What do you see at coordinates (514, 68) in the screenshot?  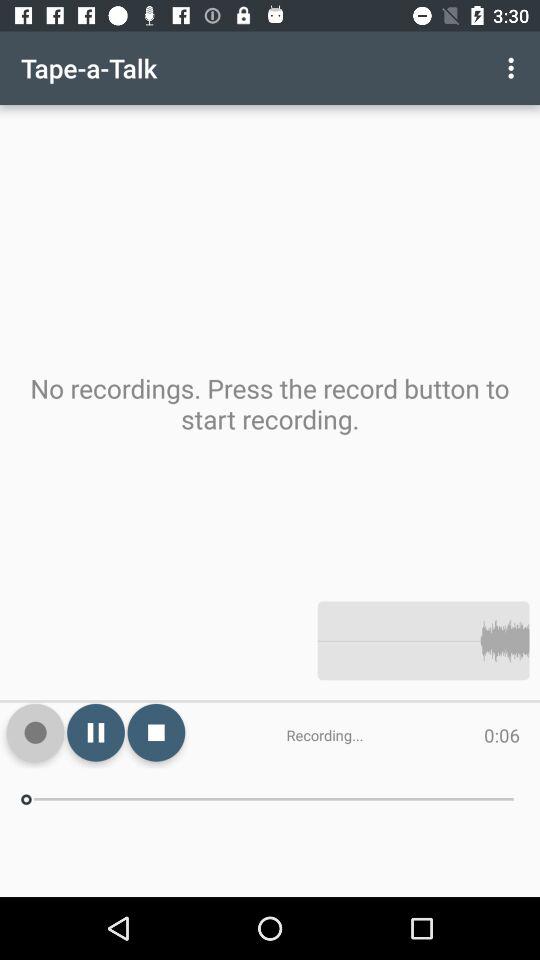 I see `choose the app above the no recordings press item` at bounding box center [514, 68].